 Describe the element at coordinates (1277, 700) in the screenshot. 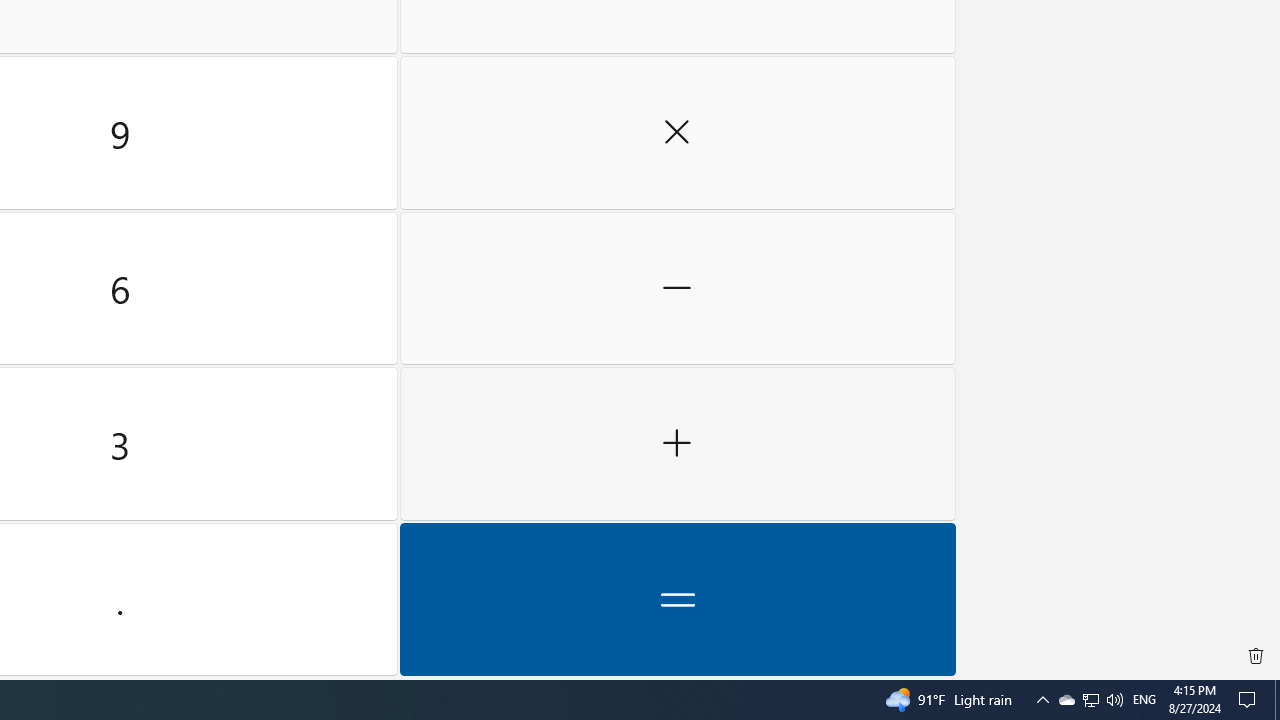

I see `Tray Input Indicator - English (United States)` at that location.